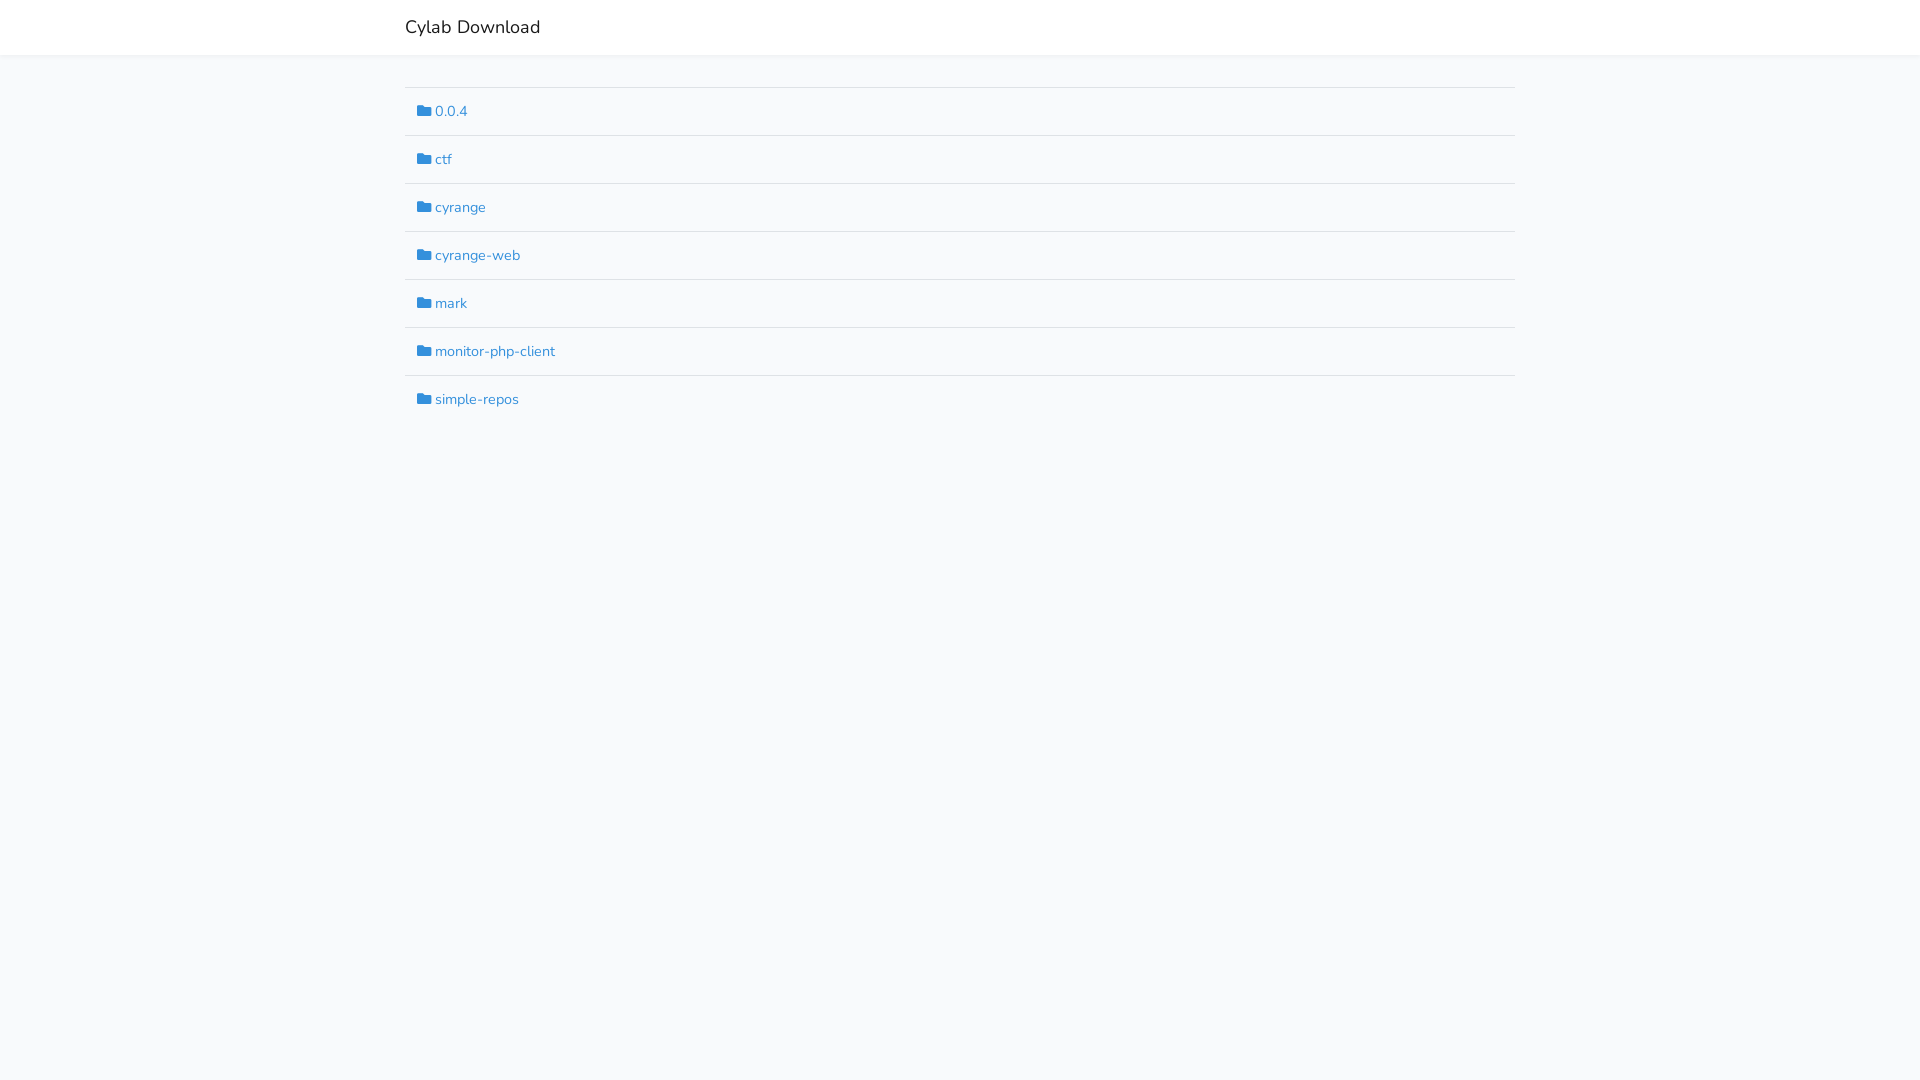  What do you see at coordinates (434, 159) in the screenshot?
I see `ctf` at bounding box center [434, 159].